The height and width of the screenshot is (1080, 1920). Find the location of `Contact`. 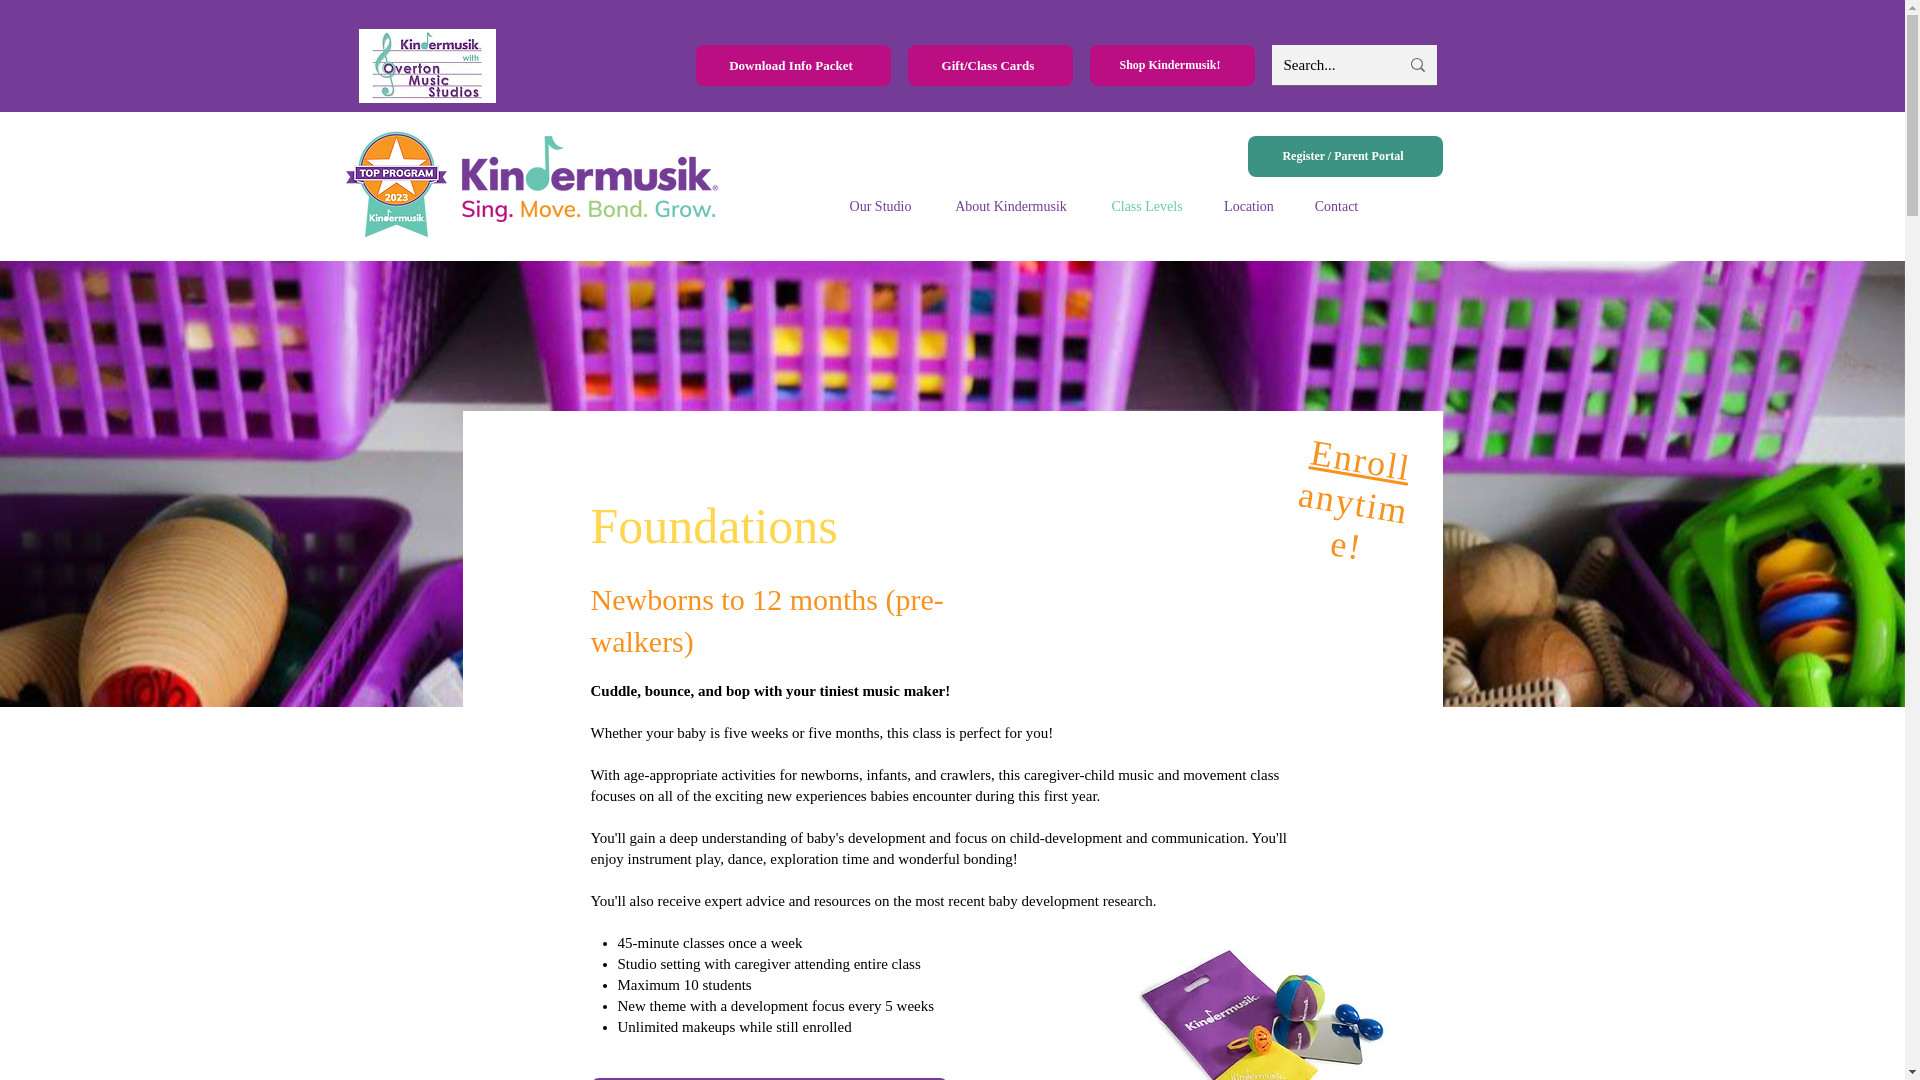

Contact is located at coordinates (1336, 207).